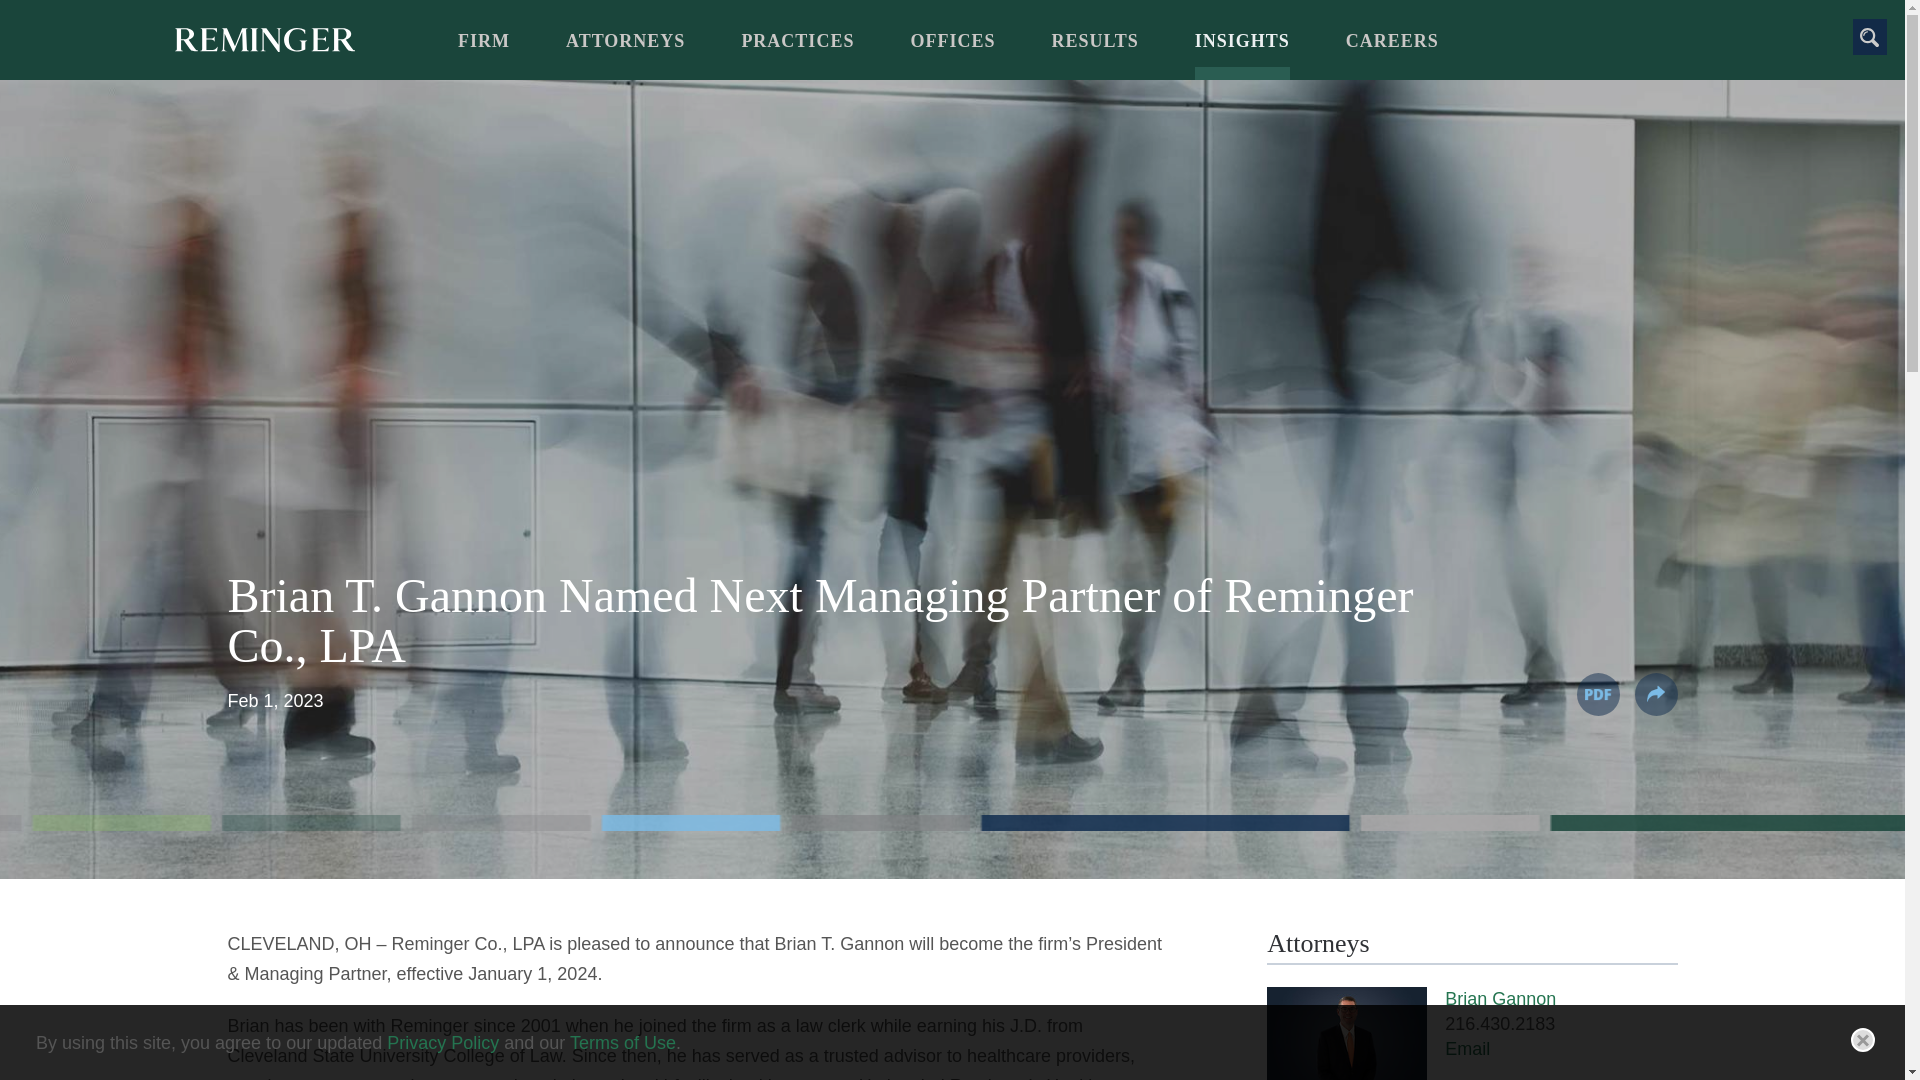 This screenshot has width=1920, height=1080. I want to click on OFFICES, so click(952, 50).